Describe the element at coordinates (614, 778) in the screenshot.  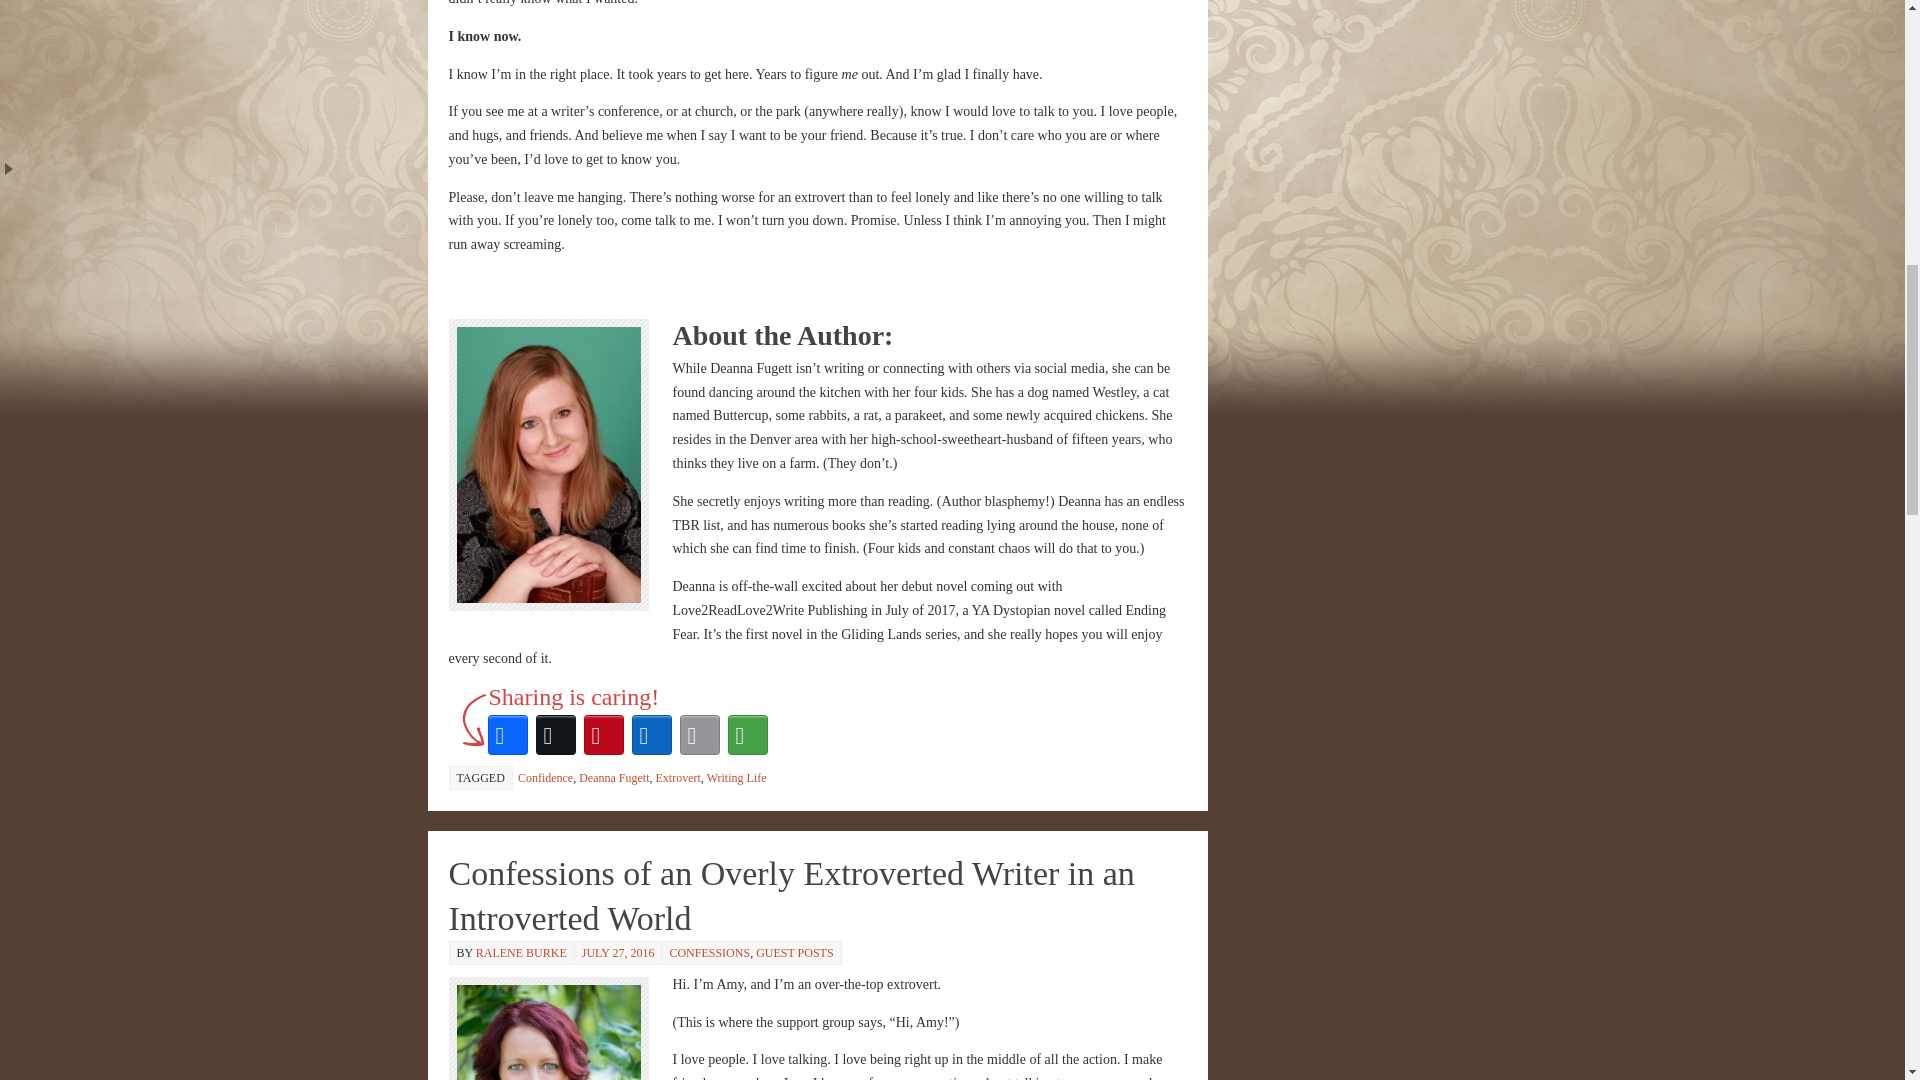
I see `Deanna Fugett` at that location.